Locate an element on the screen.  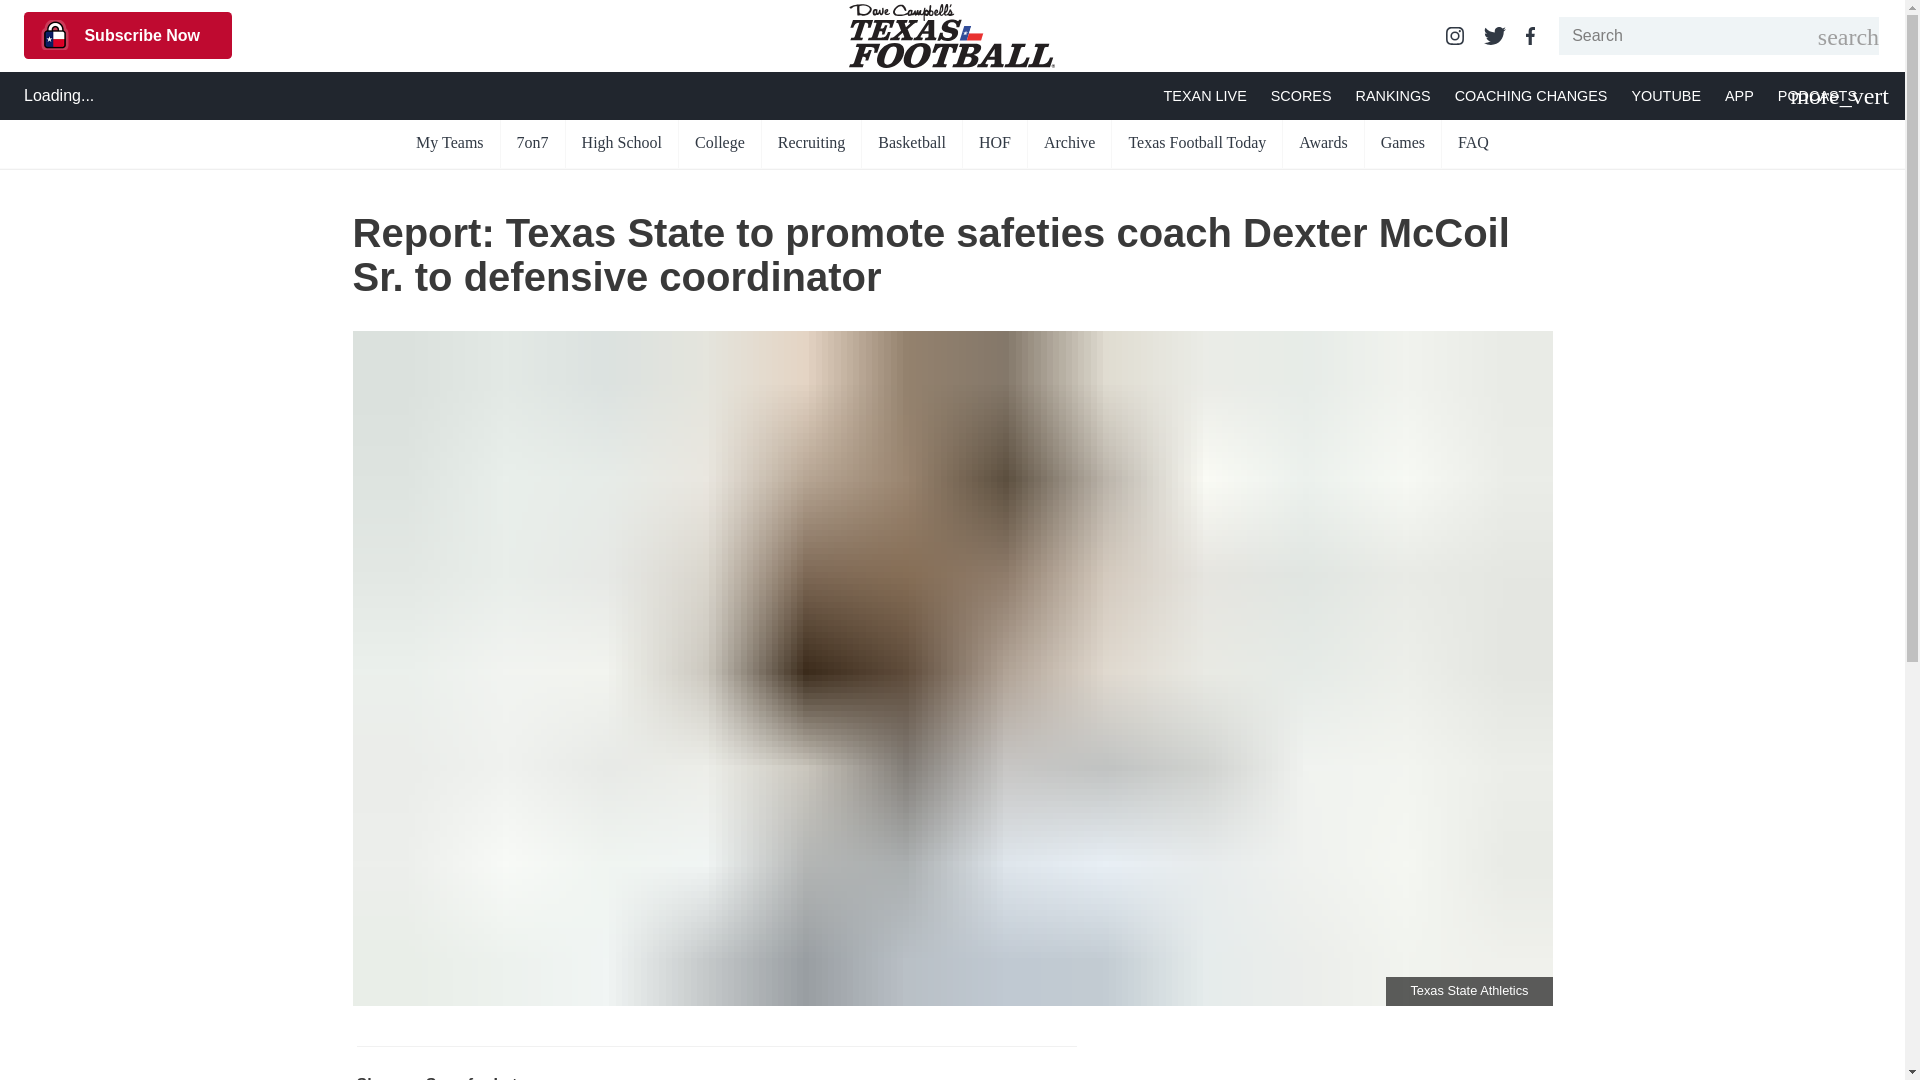
SCORES is located at coordinates (1302, 96).